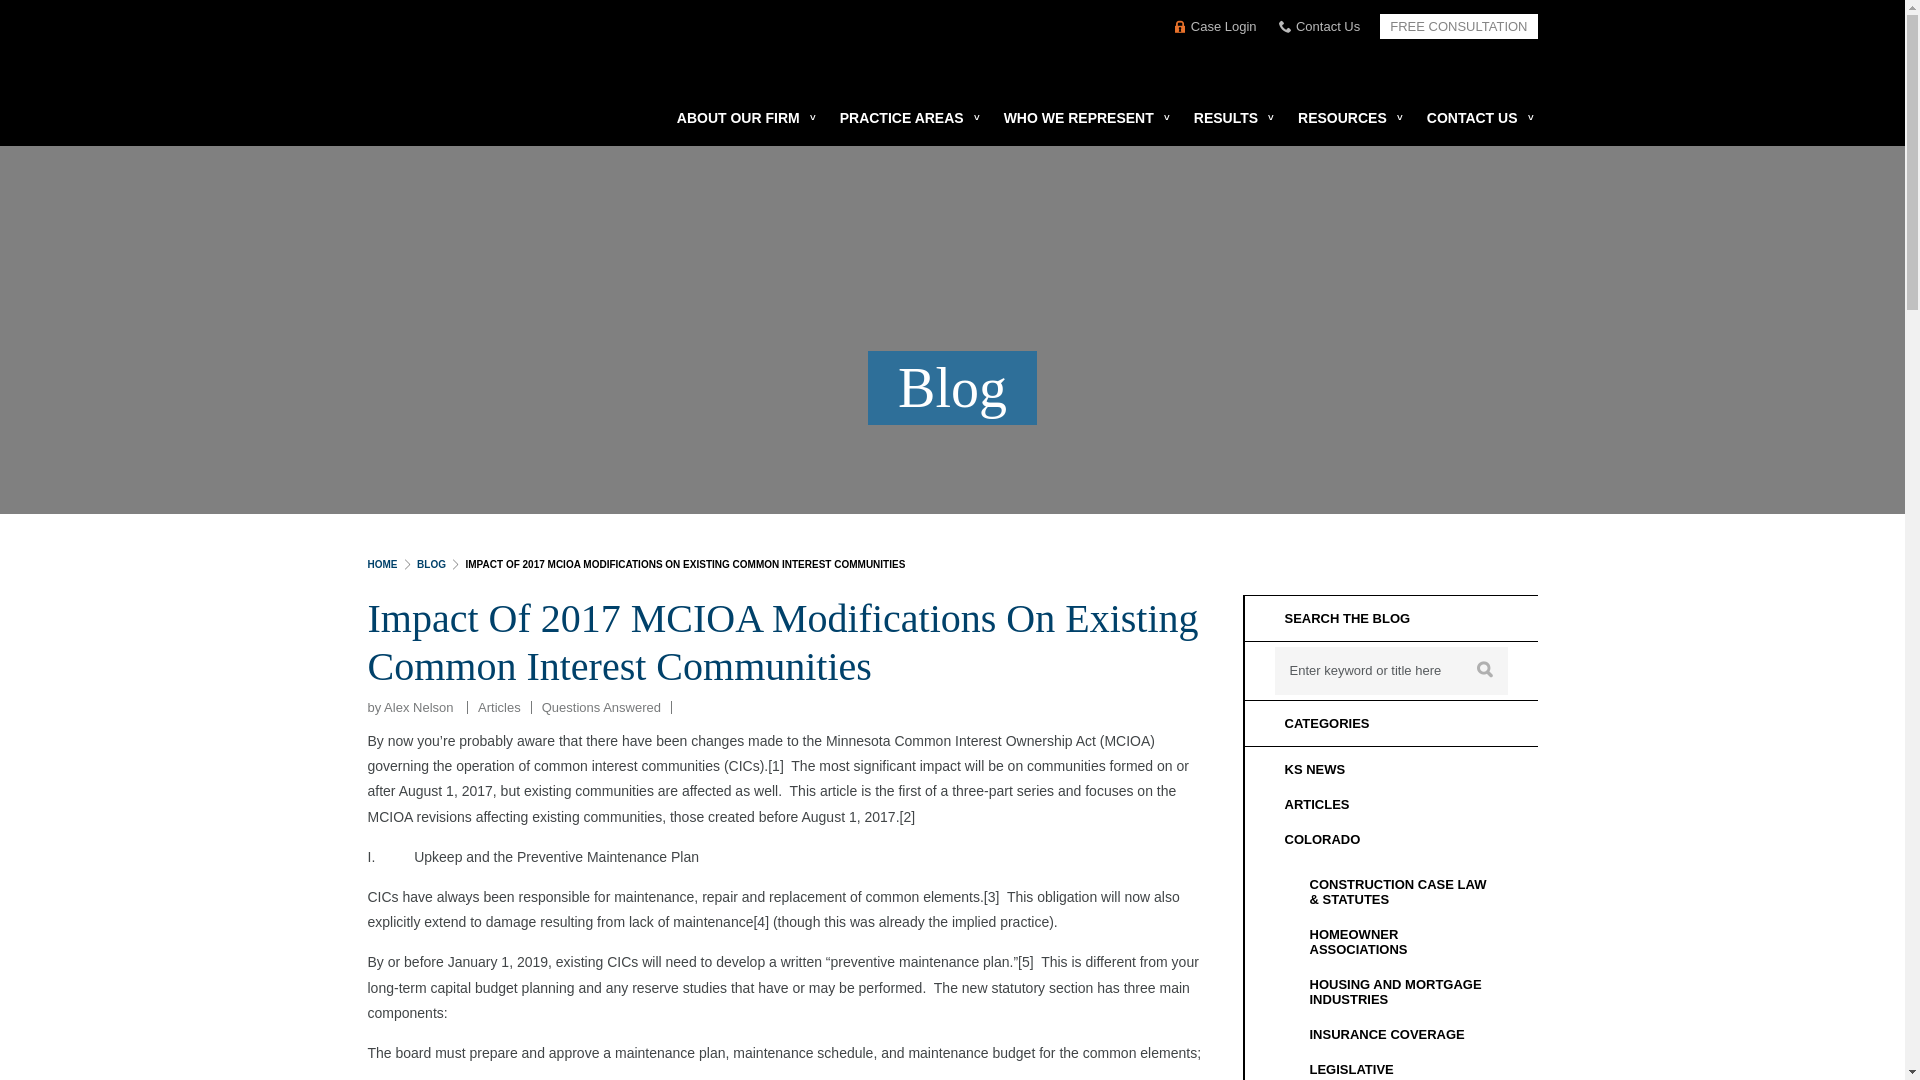 This screenshot has width=1920, height=1080. Describe the element at coordinates (1403, 1066) in the screenshot. I see `LEGISLATIVE` at that location.